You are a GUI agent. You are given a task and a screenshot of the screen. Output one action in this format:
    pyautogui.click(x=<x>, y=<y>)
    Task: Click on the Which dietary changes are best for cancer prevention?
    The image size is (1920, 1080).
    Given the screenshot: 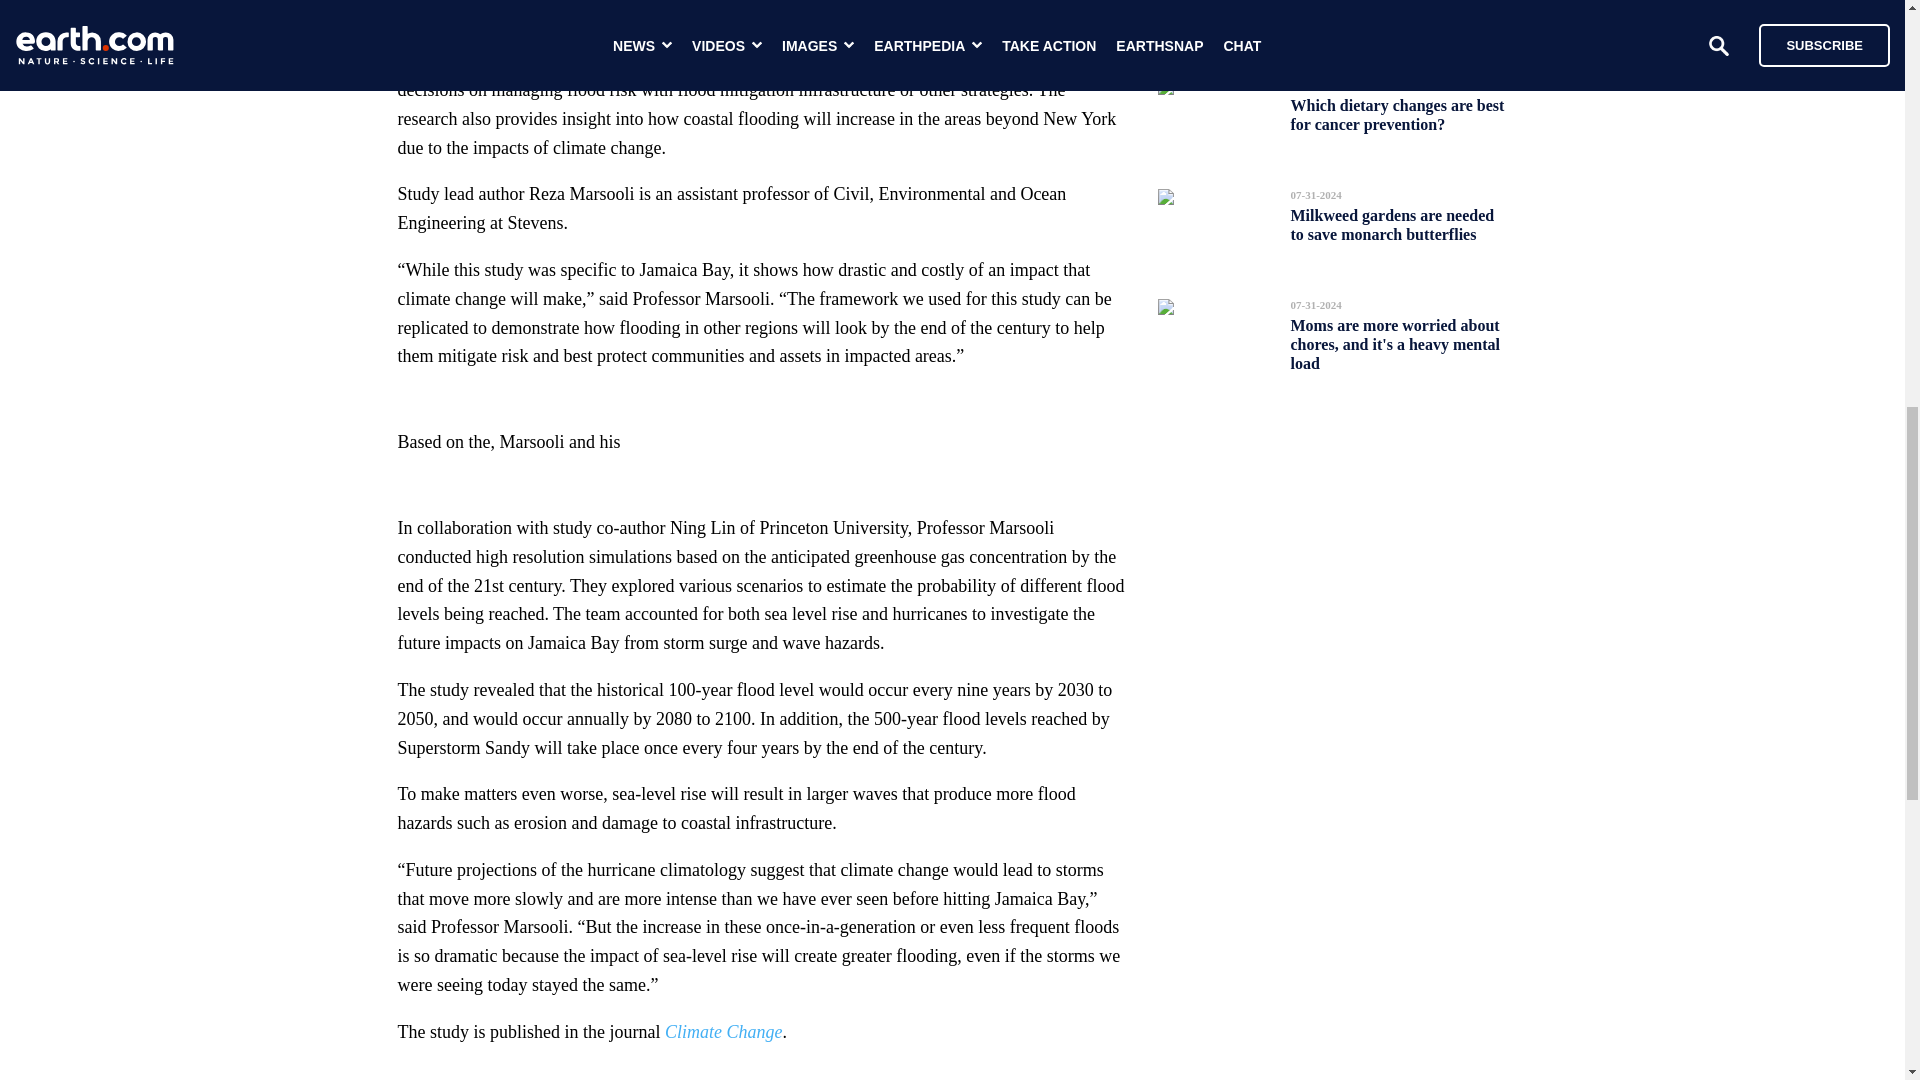 What is the action you would take?
    pyautogui.click(x=1396, y=114)
    